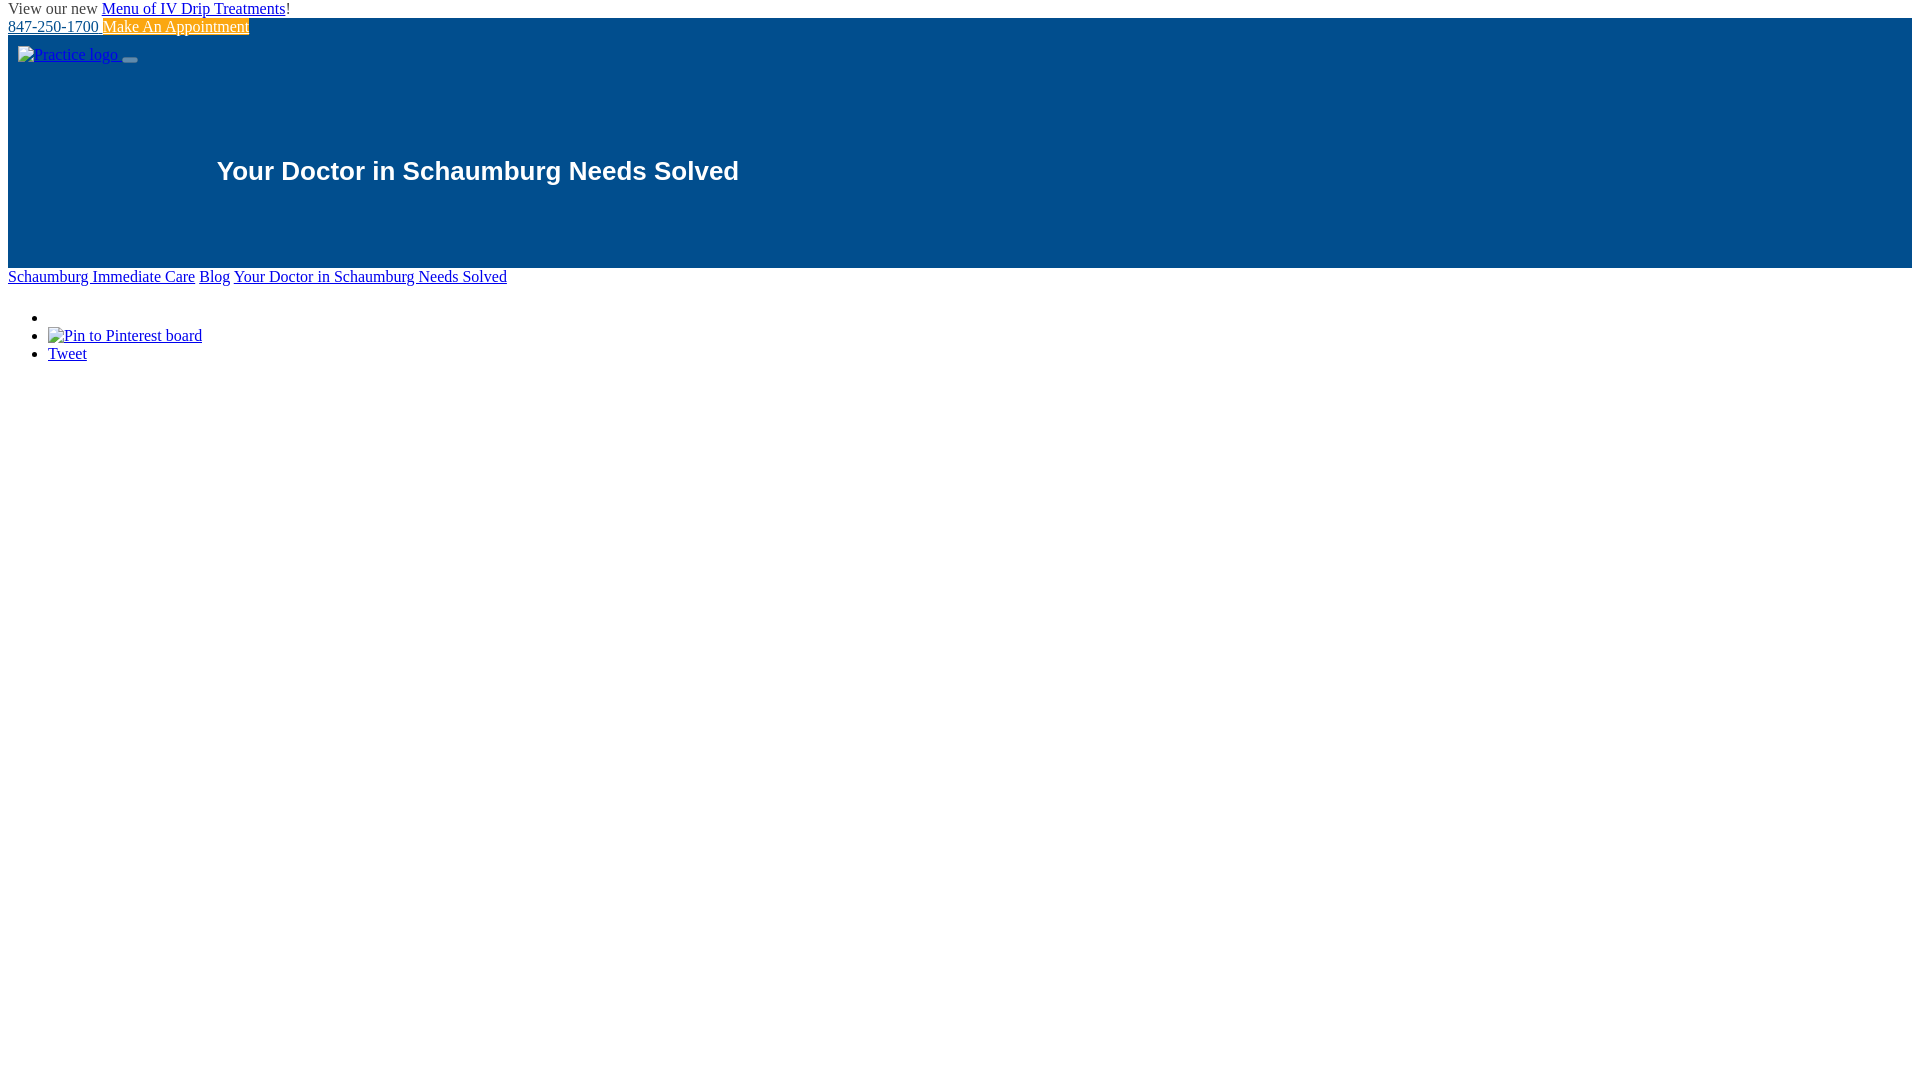 The height and width of the screenshot is (1080, 1920). Describe the element at coordinates (118, 312) in the screenshot. I see `Facebook social button` at that location.